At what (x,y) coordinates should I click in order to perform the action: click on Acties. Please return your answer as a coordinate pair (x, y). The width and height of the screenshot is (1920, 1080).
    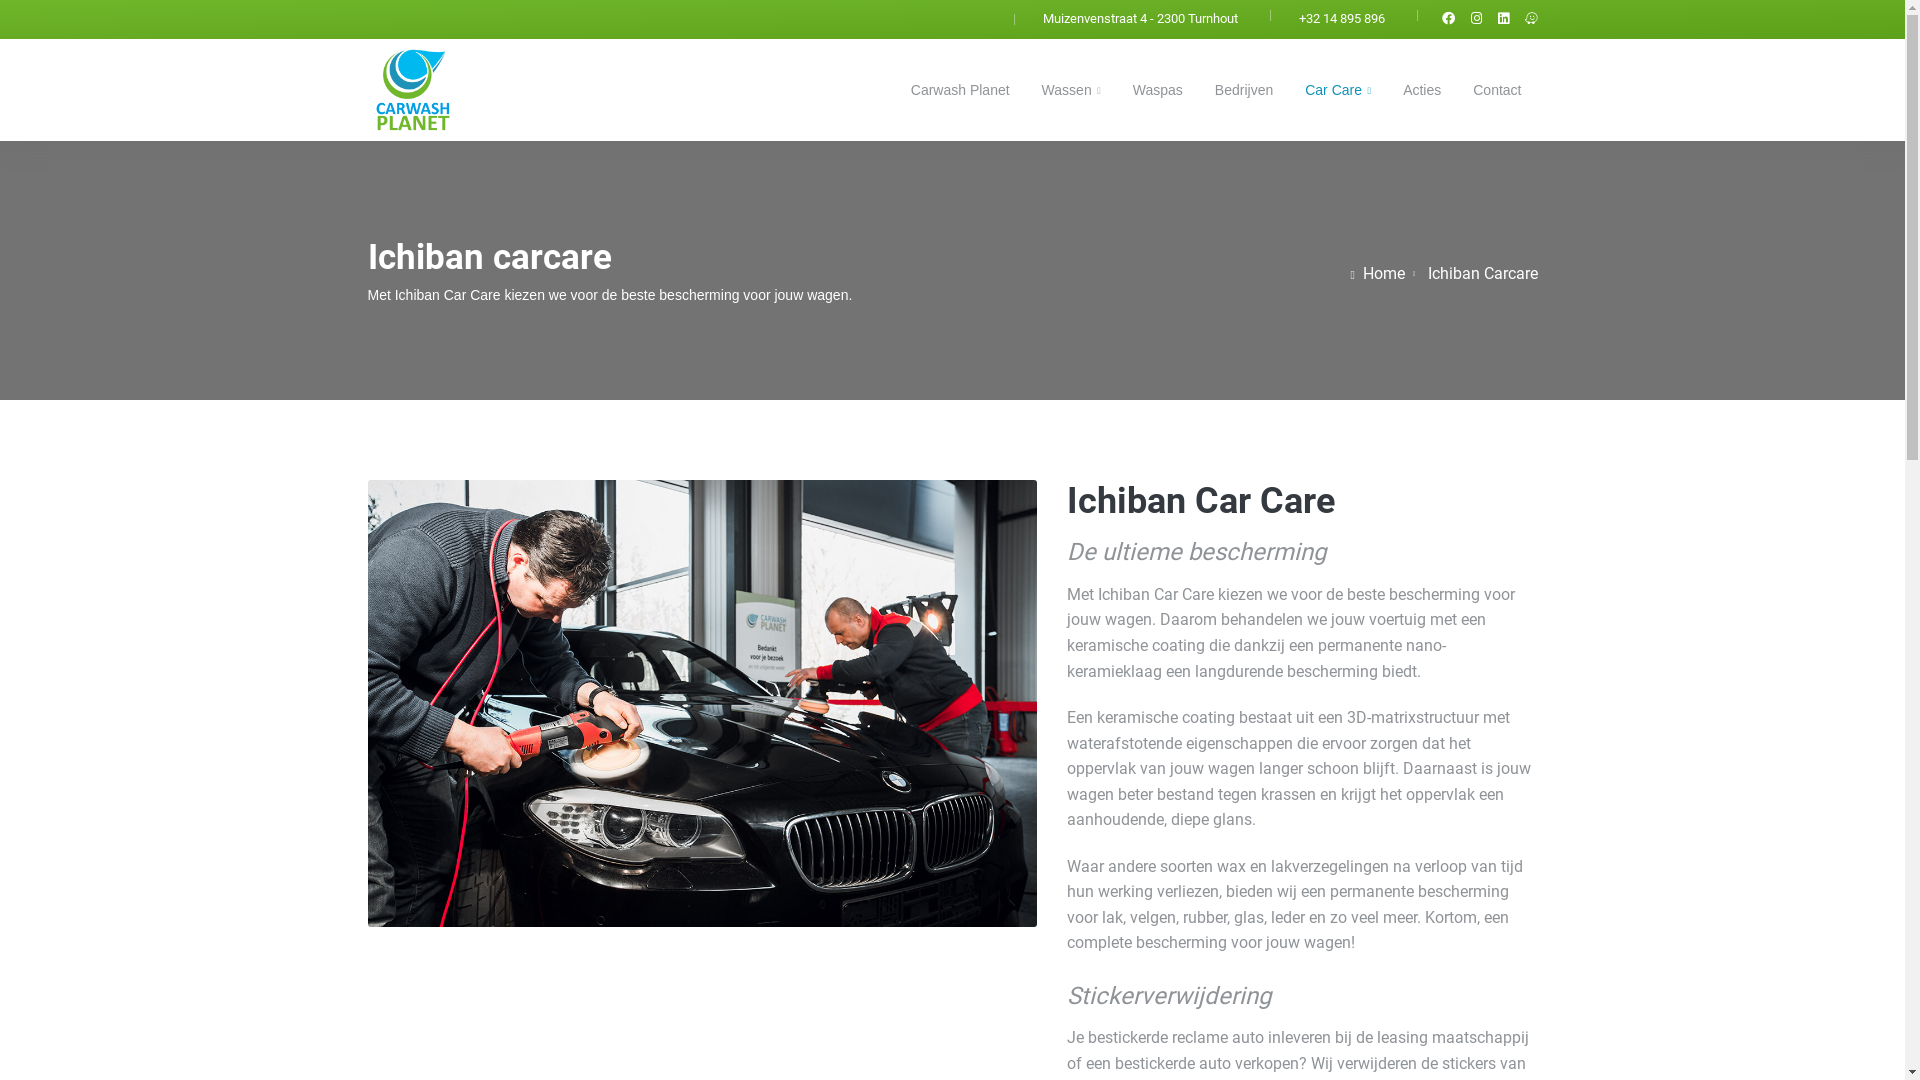
    Looking at the image, I should click on (1422, 90).